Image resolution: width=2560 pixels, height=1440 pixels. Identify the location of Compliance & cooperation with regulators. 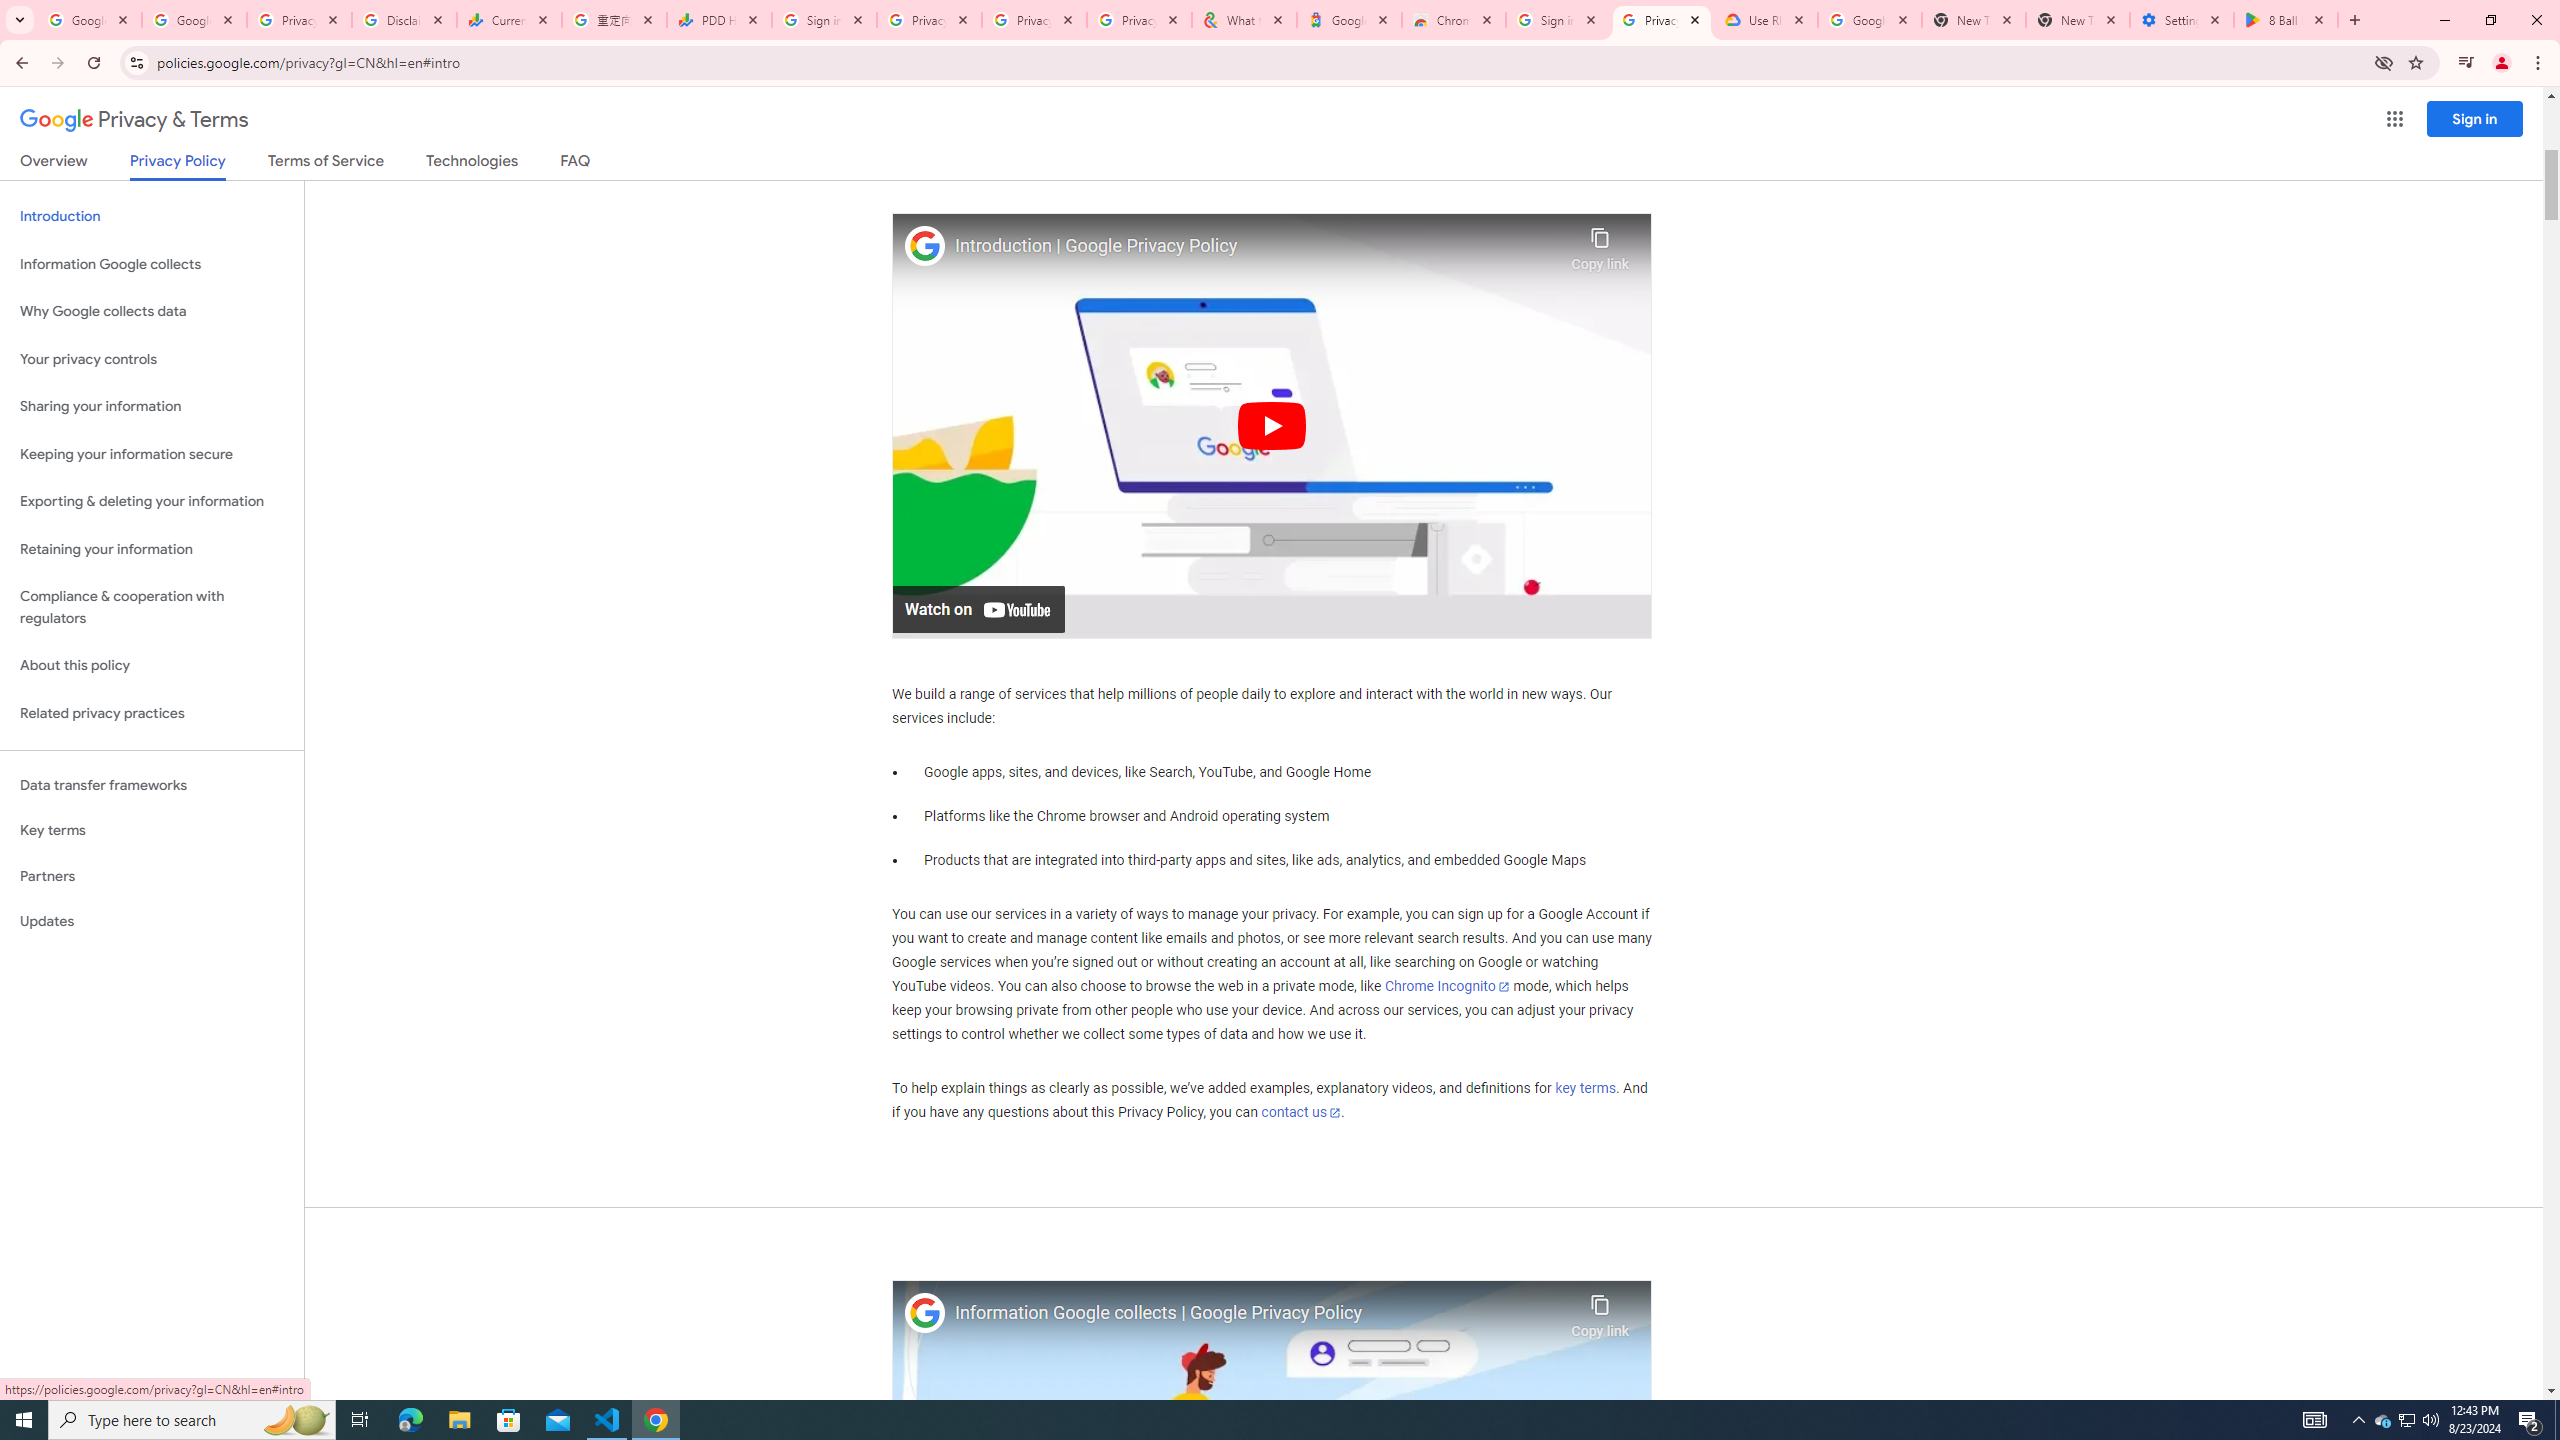
(152, 608).